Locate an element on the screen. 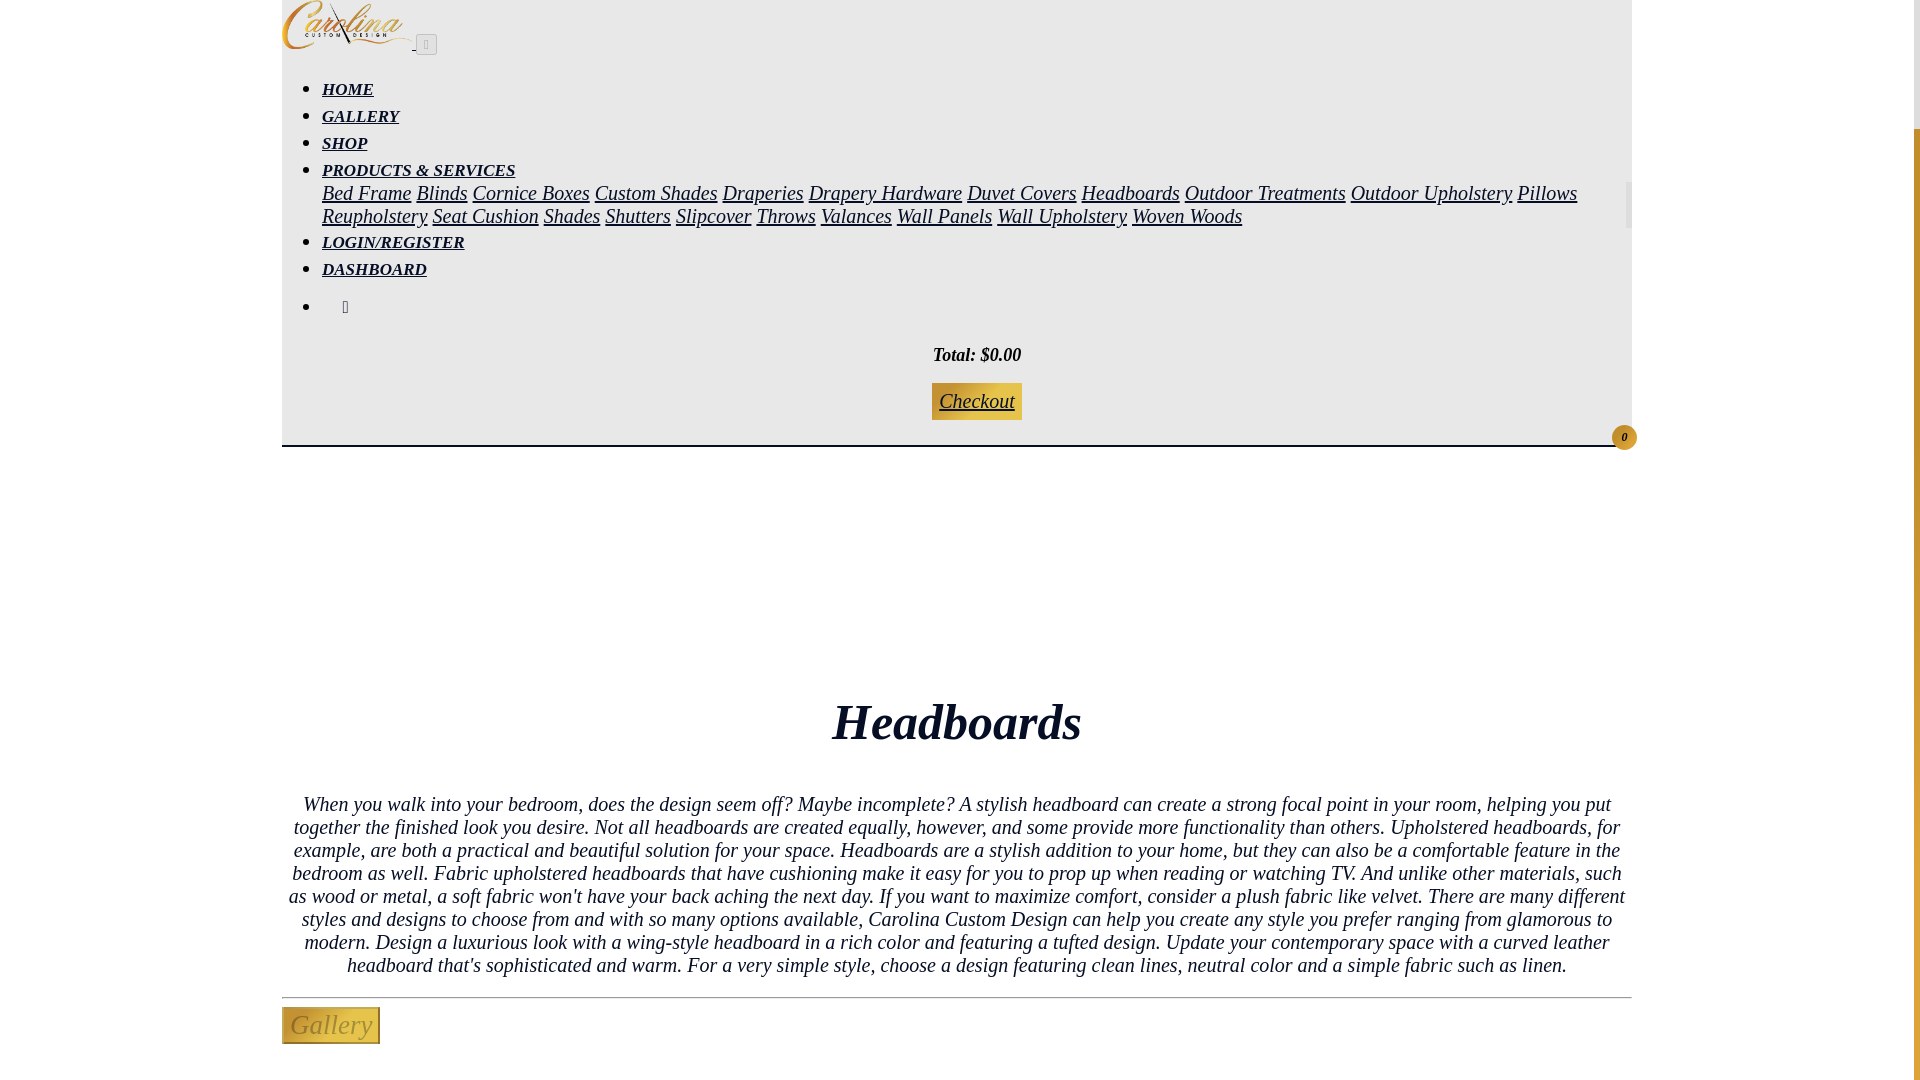 This screenshot has height=1080, width=1920. Valances is located at coordinates (856, 69).